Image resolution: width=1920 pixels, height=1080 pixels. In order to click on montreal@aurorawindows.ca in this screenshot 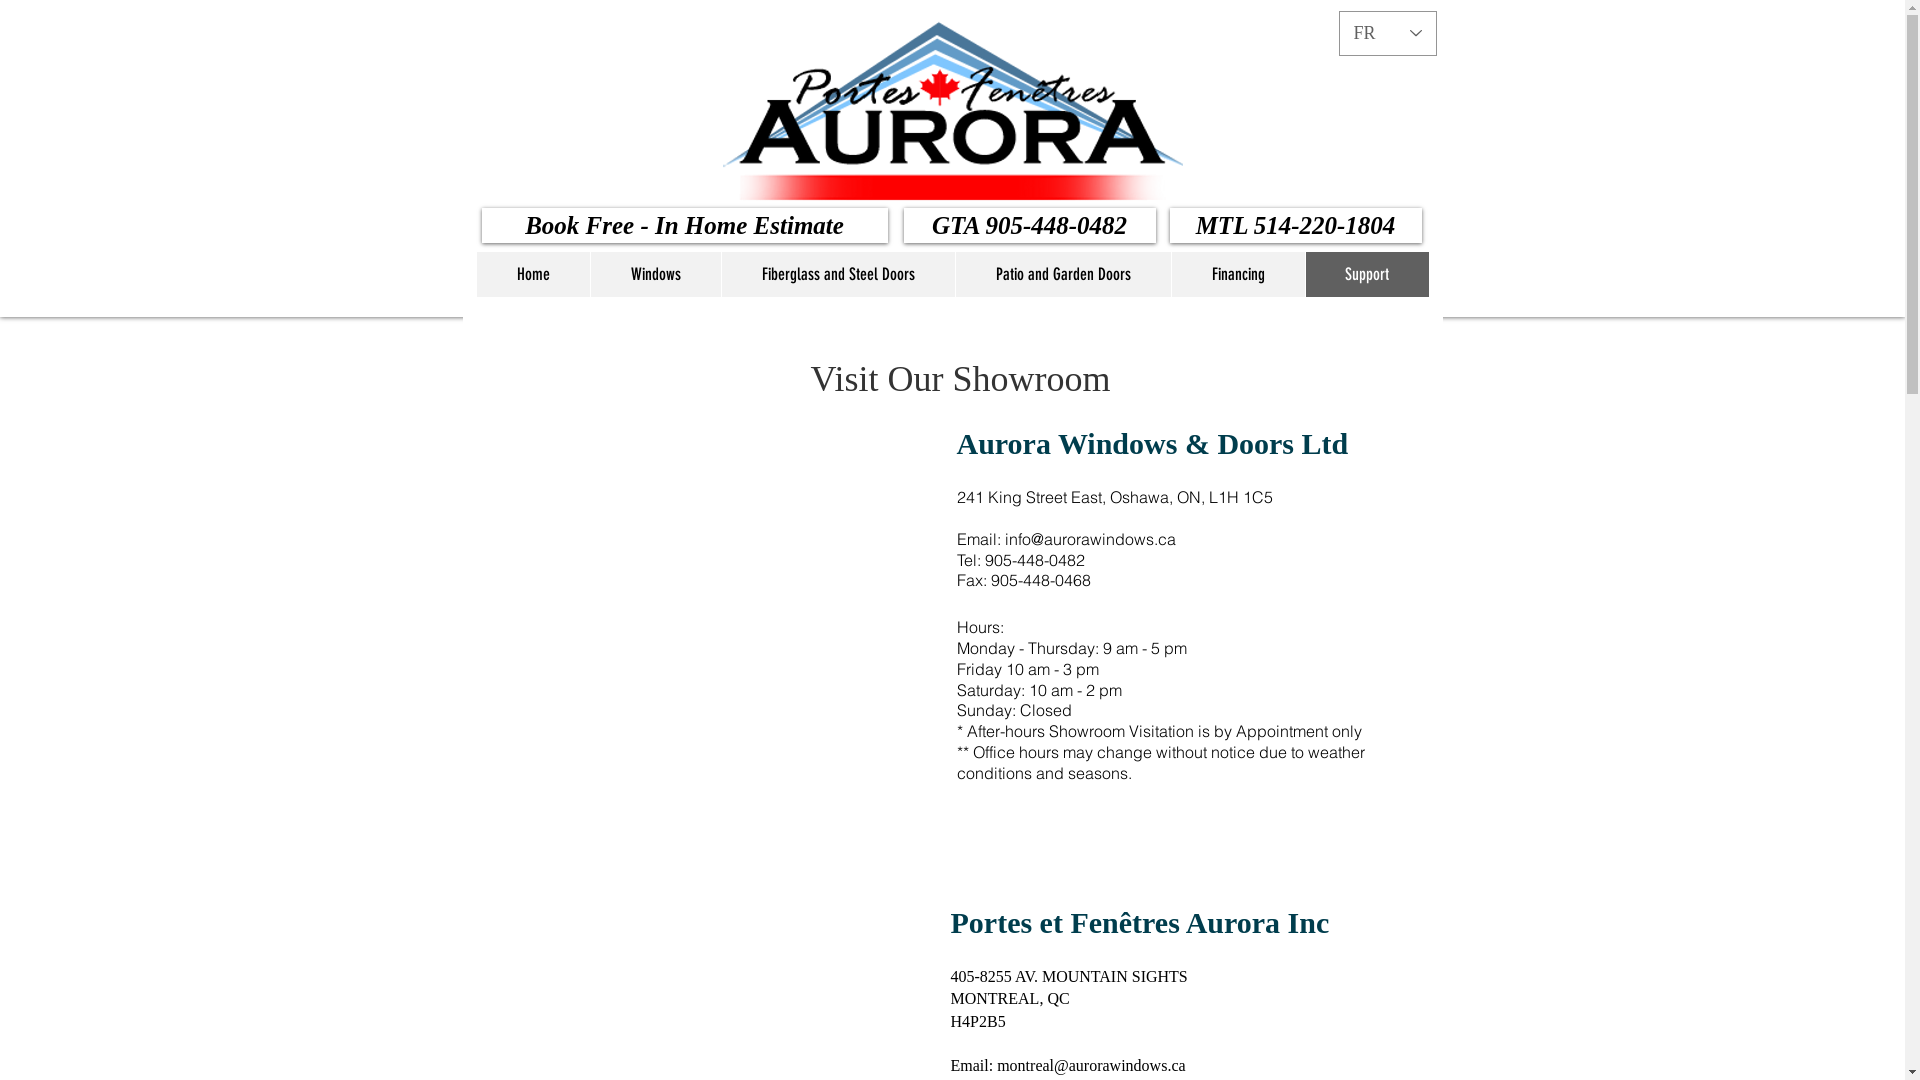, I will do `click(1091, 1066)`.